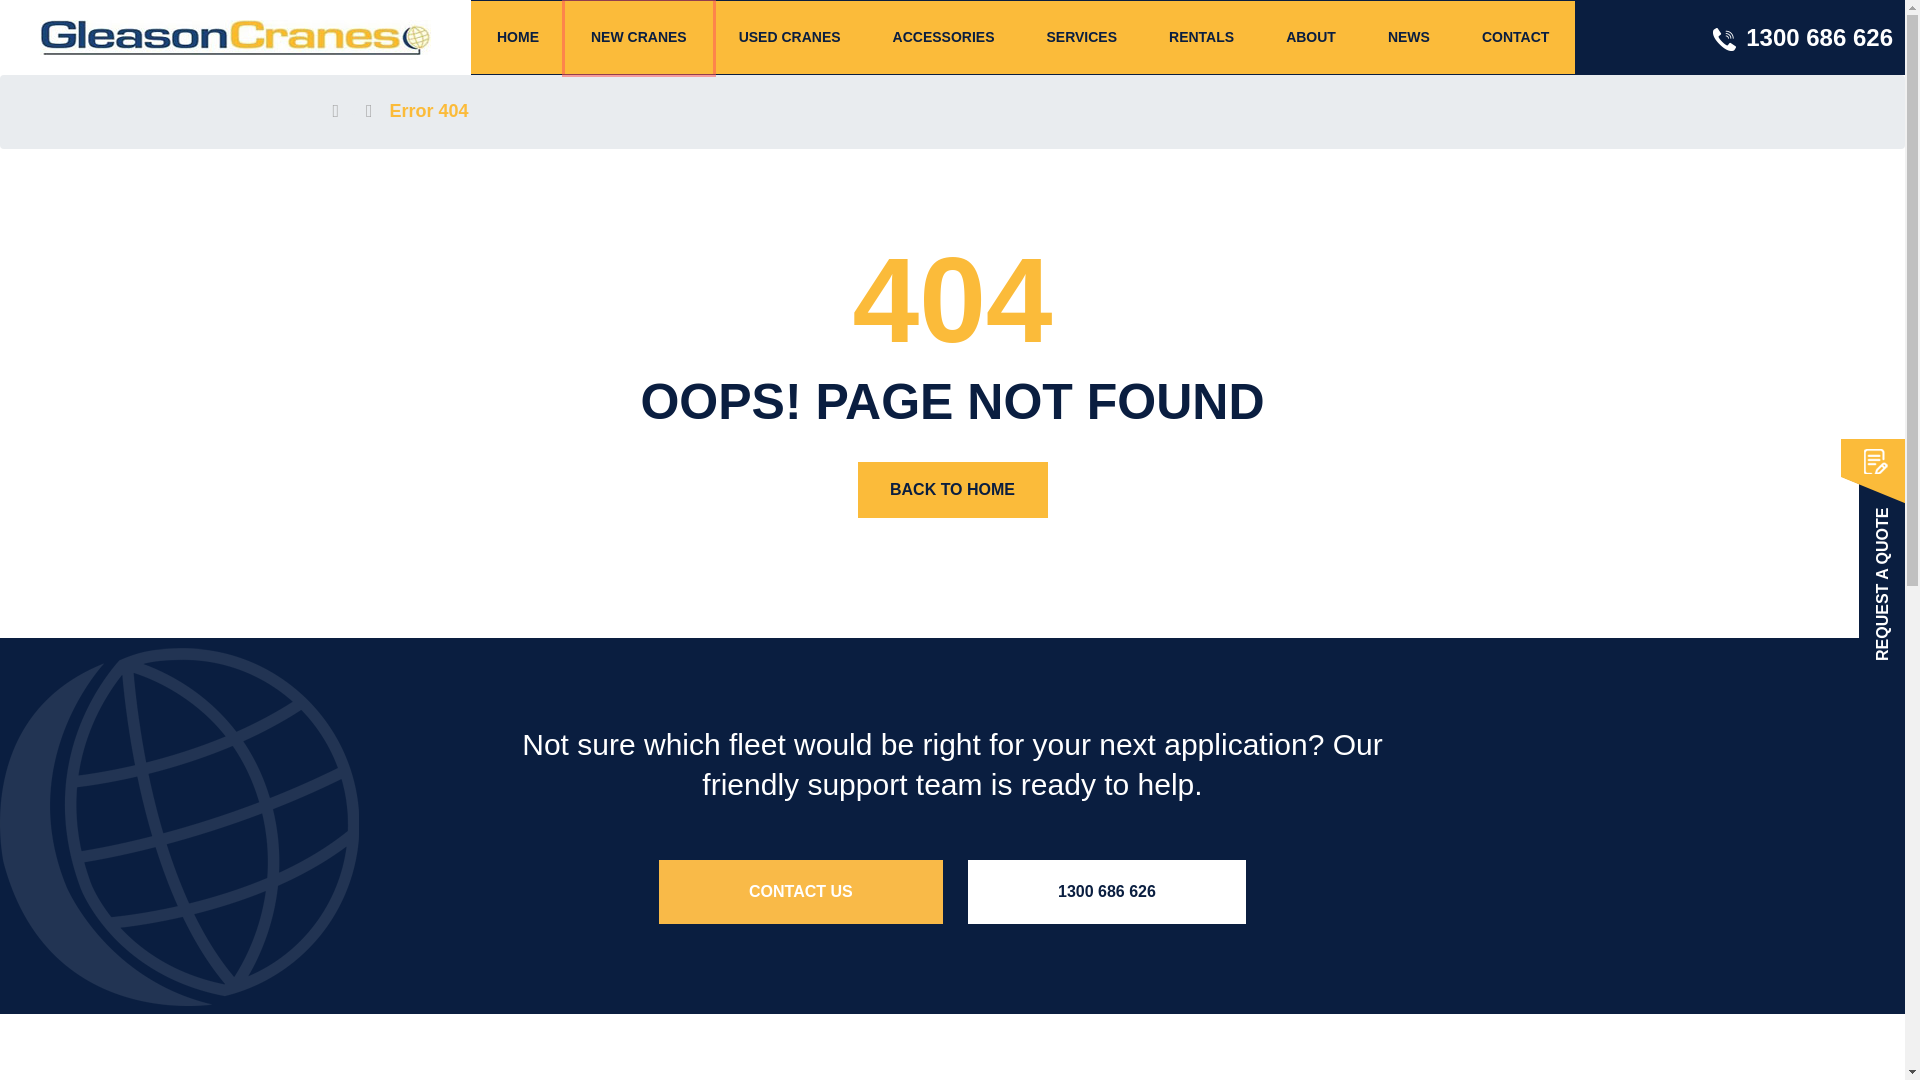 Image resolution: width=1920 pixels, height=1080 pixels. I want to click on Home, so click(358, 112).